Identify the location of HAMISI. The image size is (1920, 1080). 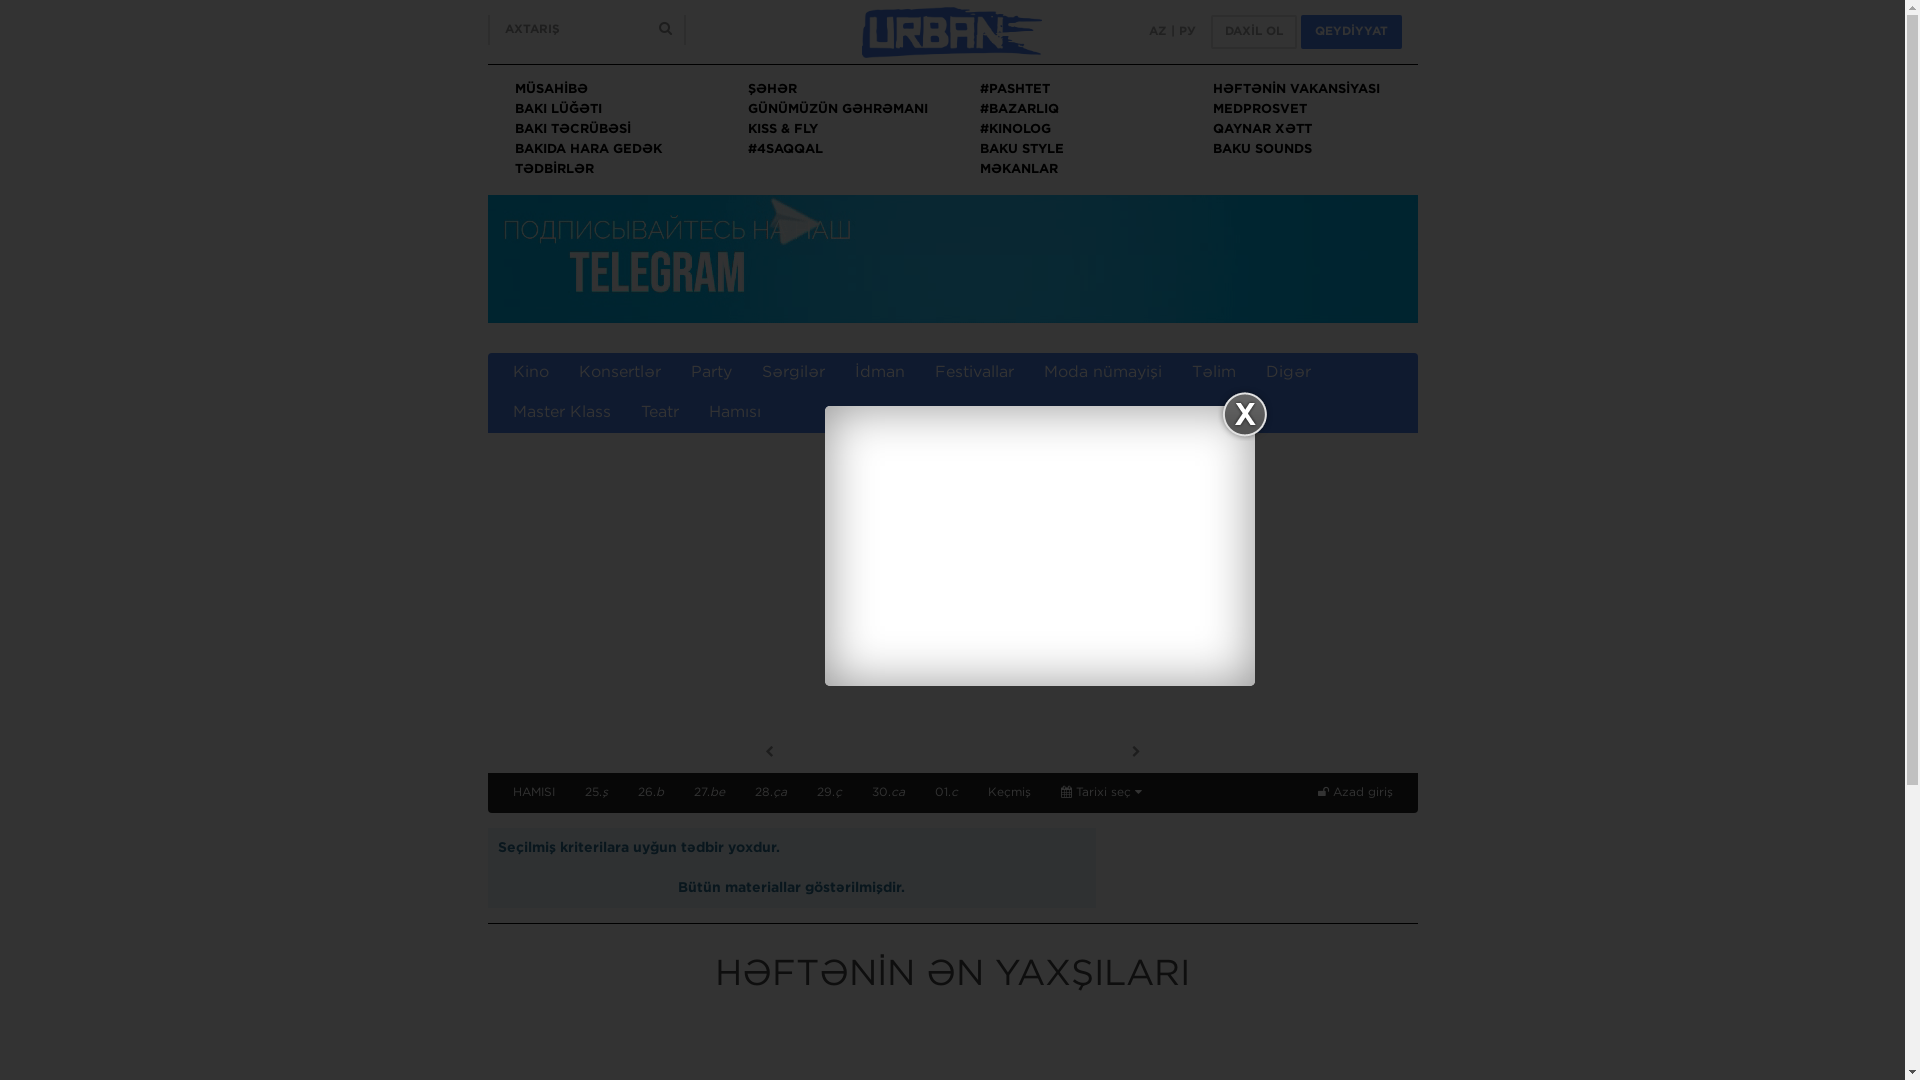
(534, 793).